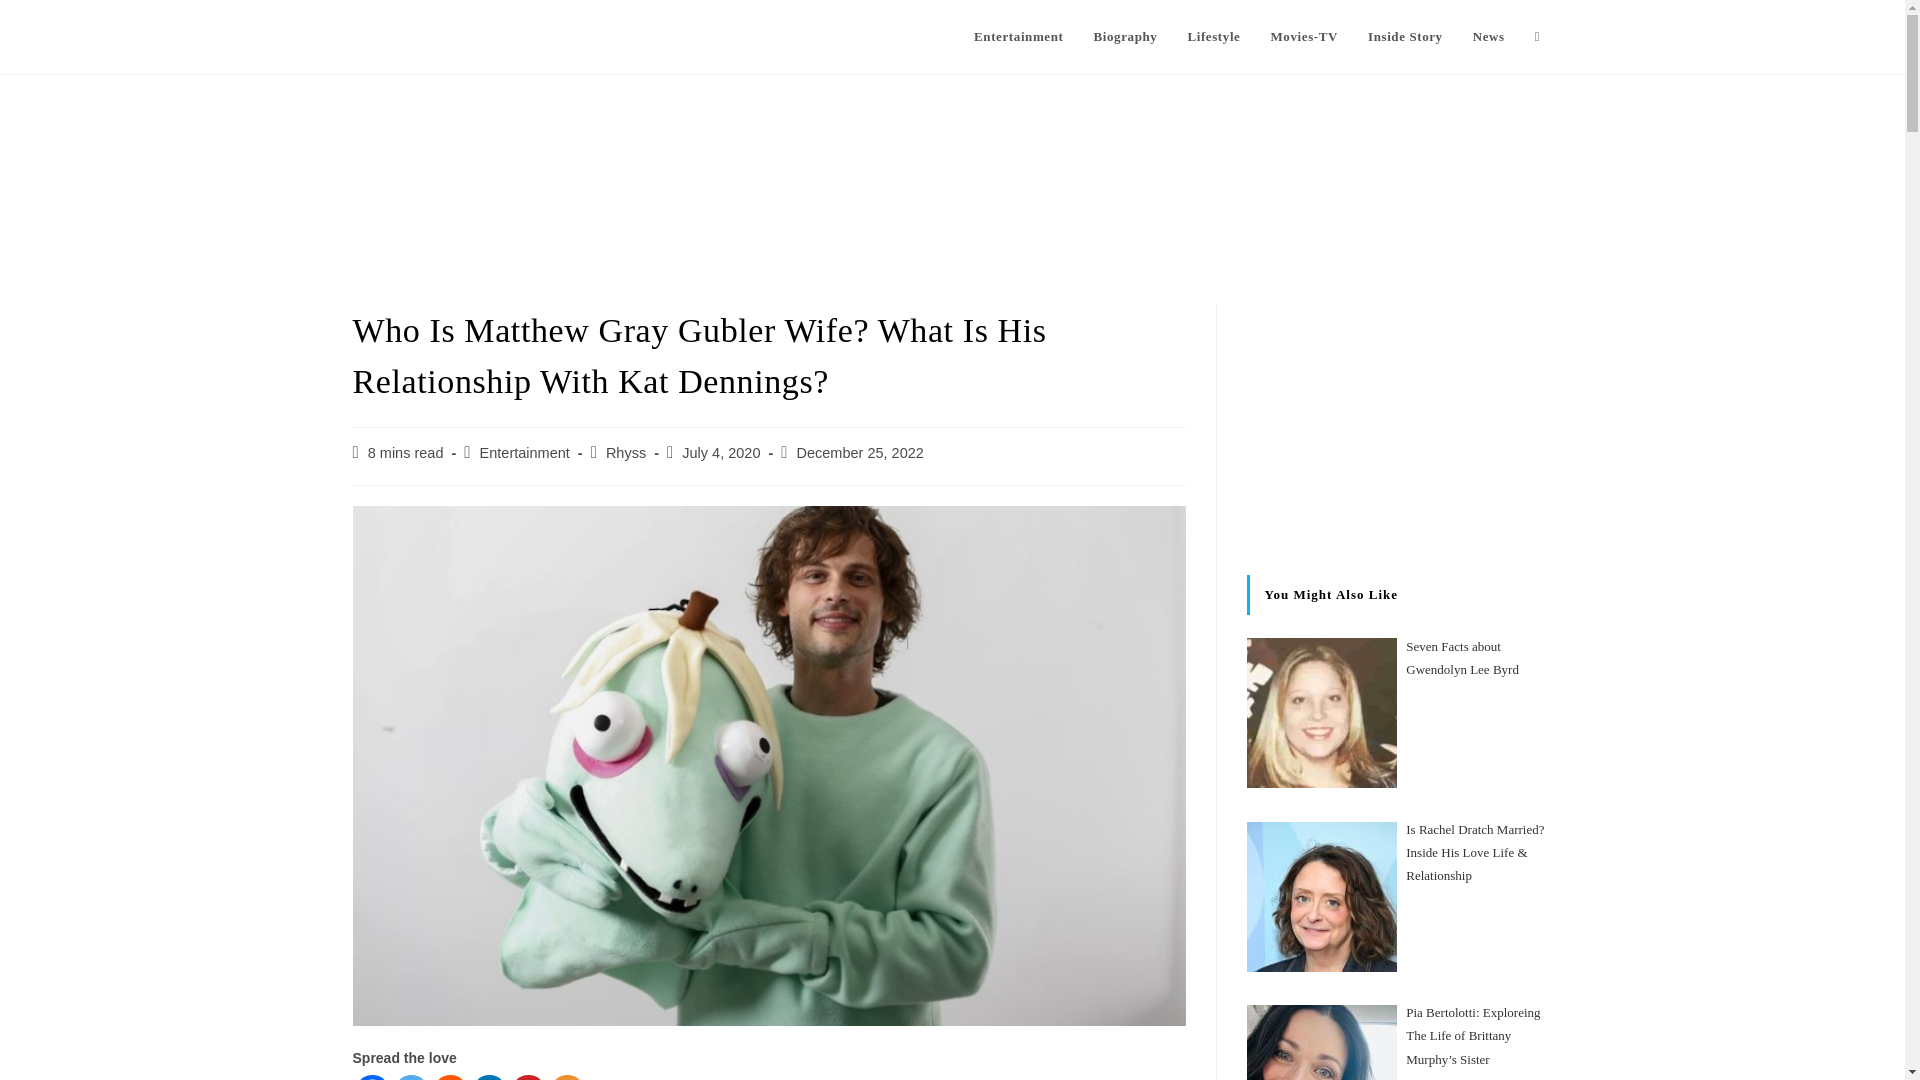 This screenshot has height=1080, width=1920. What do you see at coordinates (419, 35) in the screenshot?
I see `CelebSuburb` at bounding box center [419, 35].